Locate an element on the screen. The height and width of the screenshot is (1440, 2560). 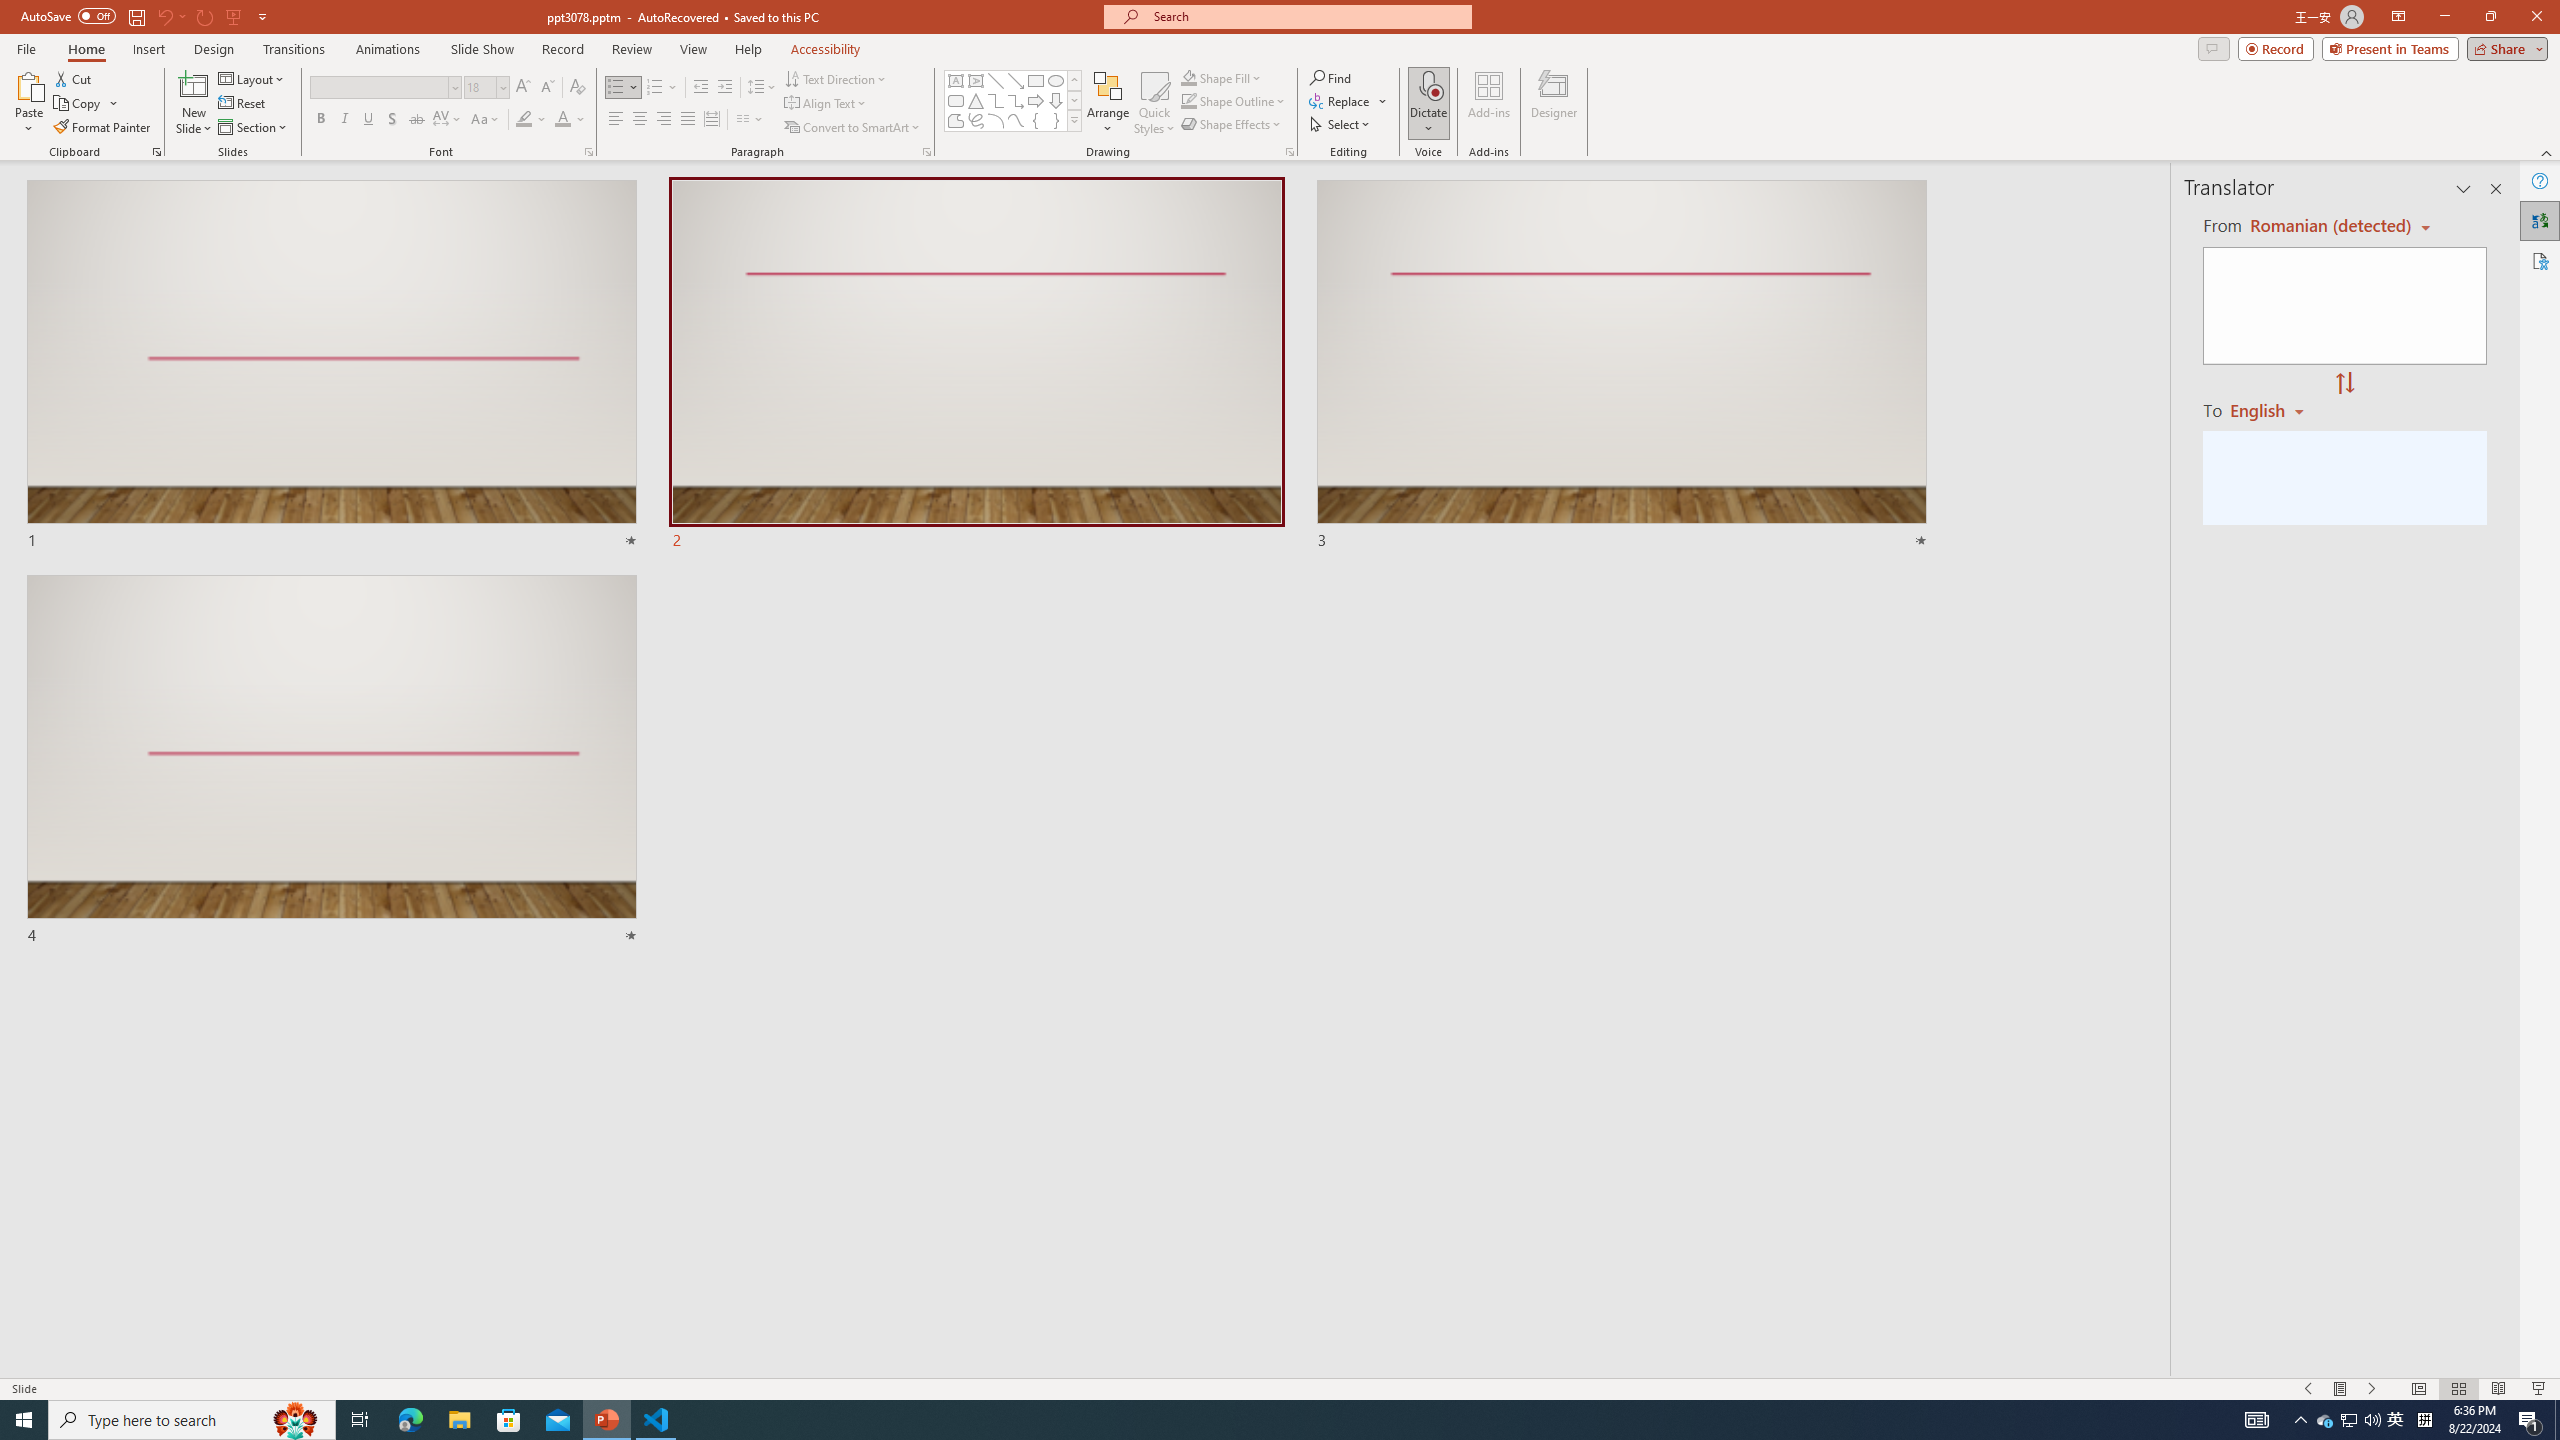
Shadow is located at coordinates (392, 120).